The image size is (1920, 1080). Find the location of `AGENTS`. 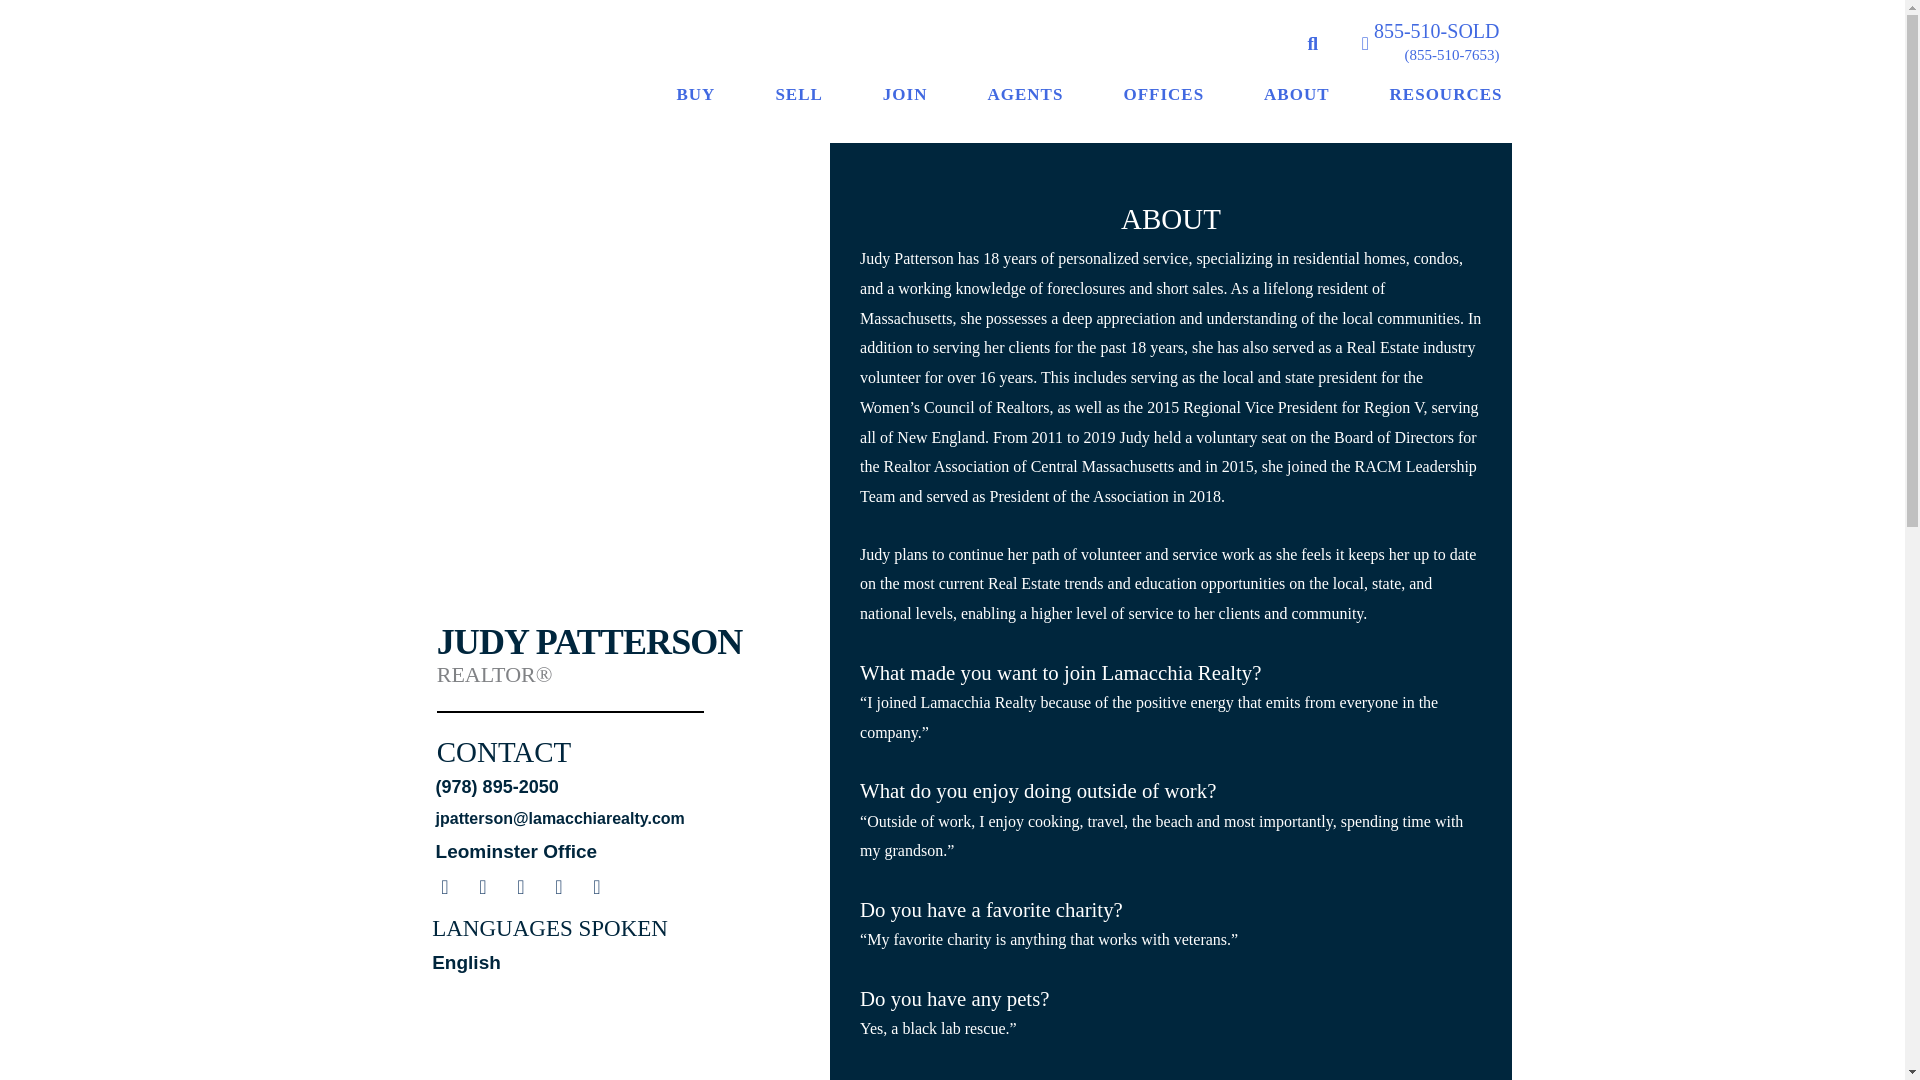

AGENTS is located at coordinates (1024, 94).